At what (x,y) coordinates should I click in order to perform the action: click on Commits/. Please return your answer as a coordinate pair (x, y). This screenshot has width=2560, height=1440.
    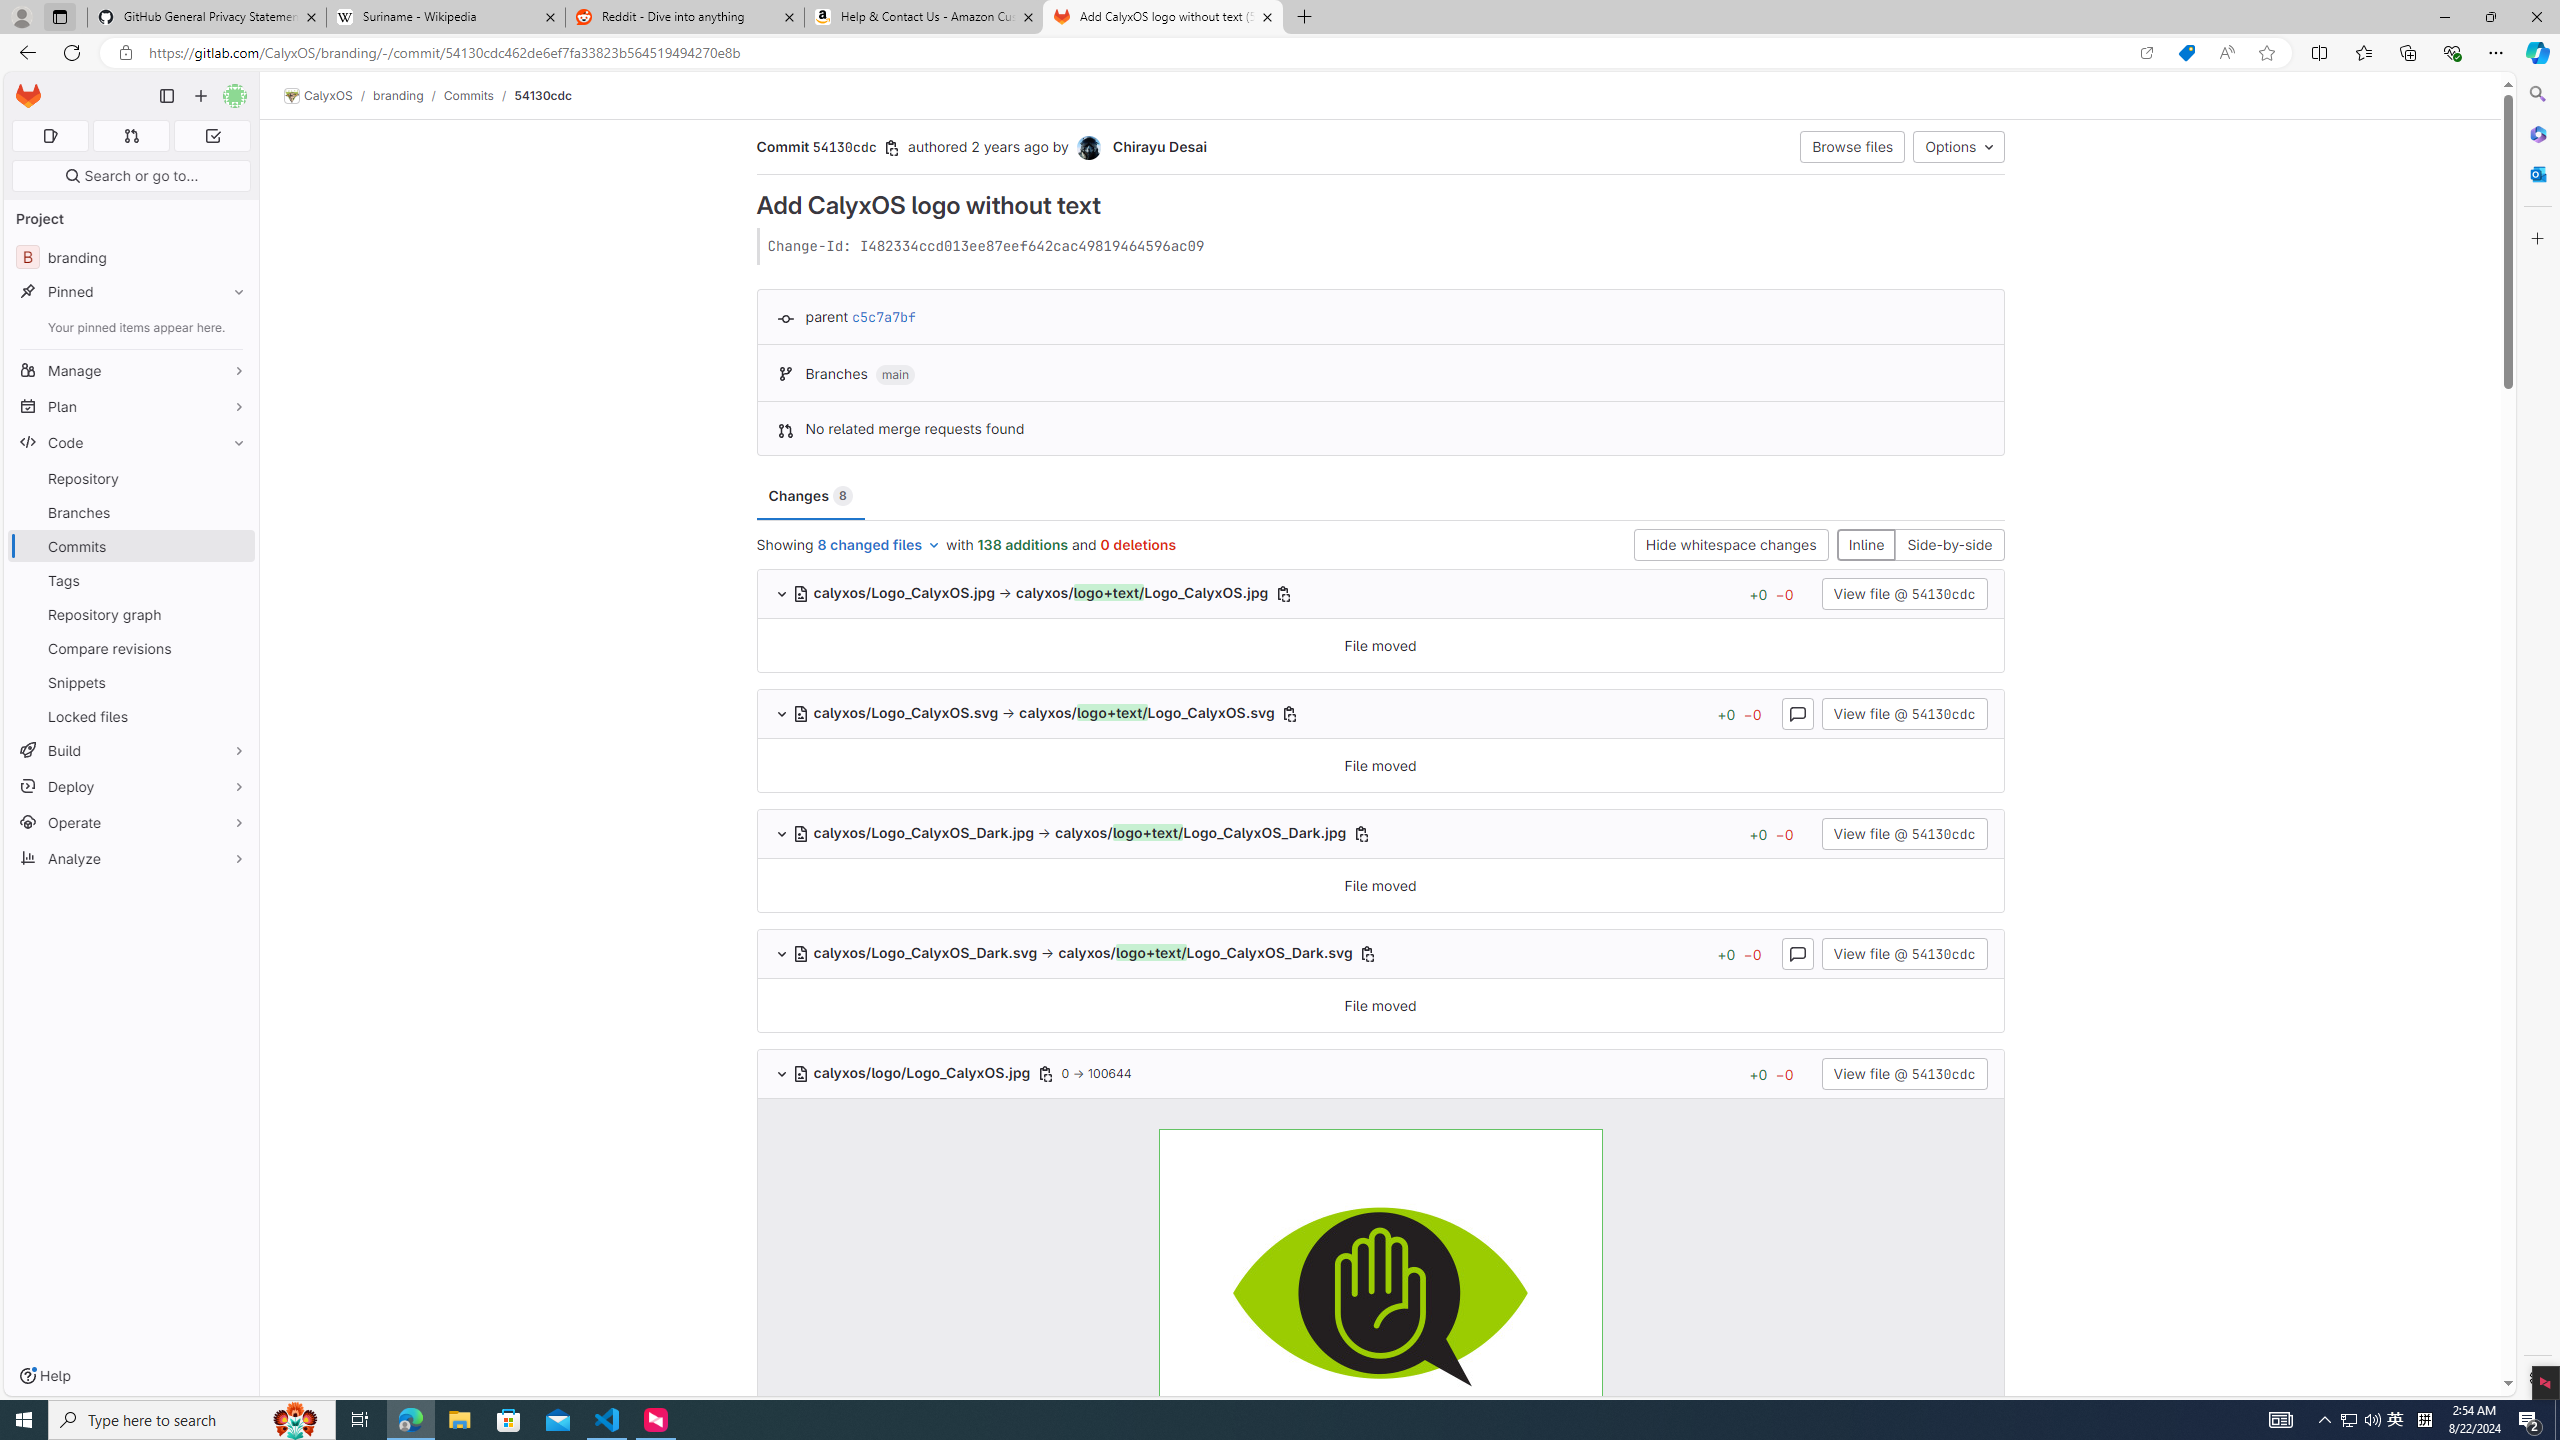
    Looking at the image, I should click on (478, 95).